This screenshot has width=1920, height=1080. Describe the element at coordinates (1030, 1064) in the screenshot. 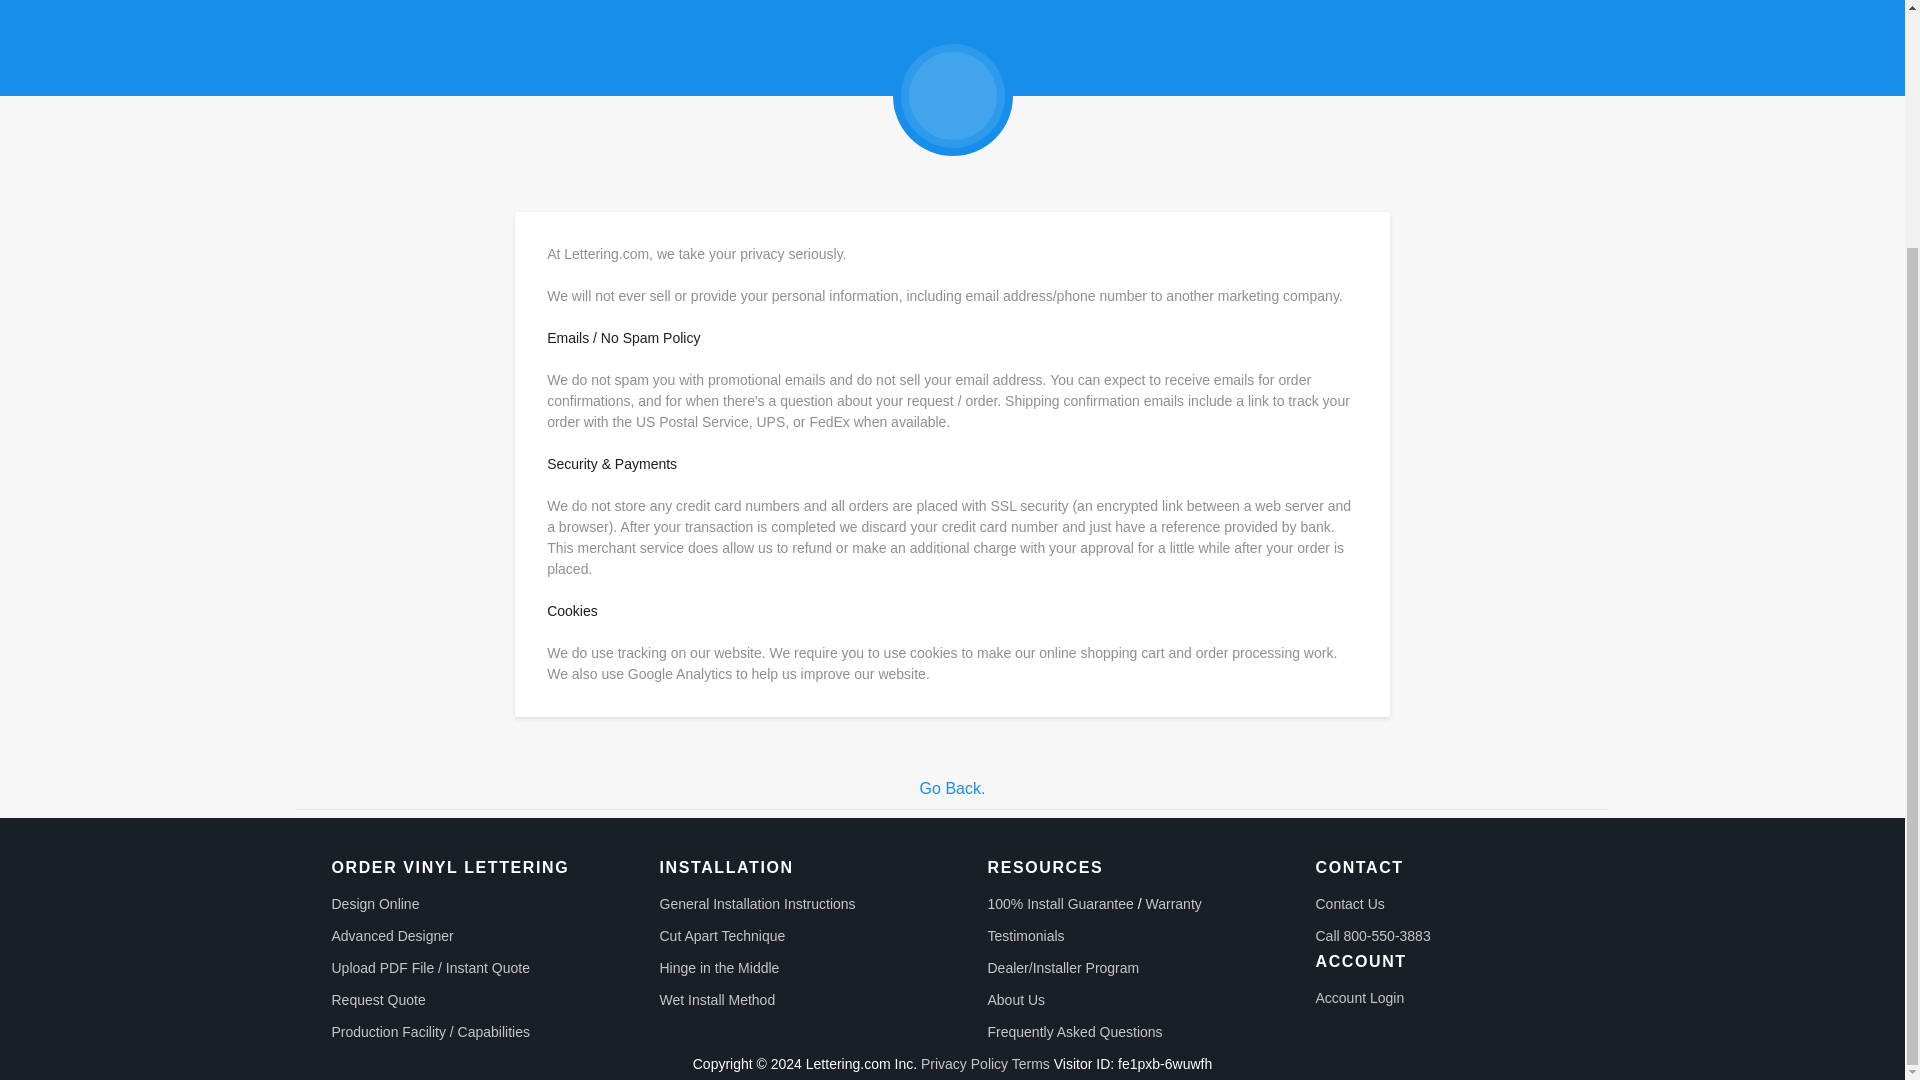

I see `Terms` at that location.